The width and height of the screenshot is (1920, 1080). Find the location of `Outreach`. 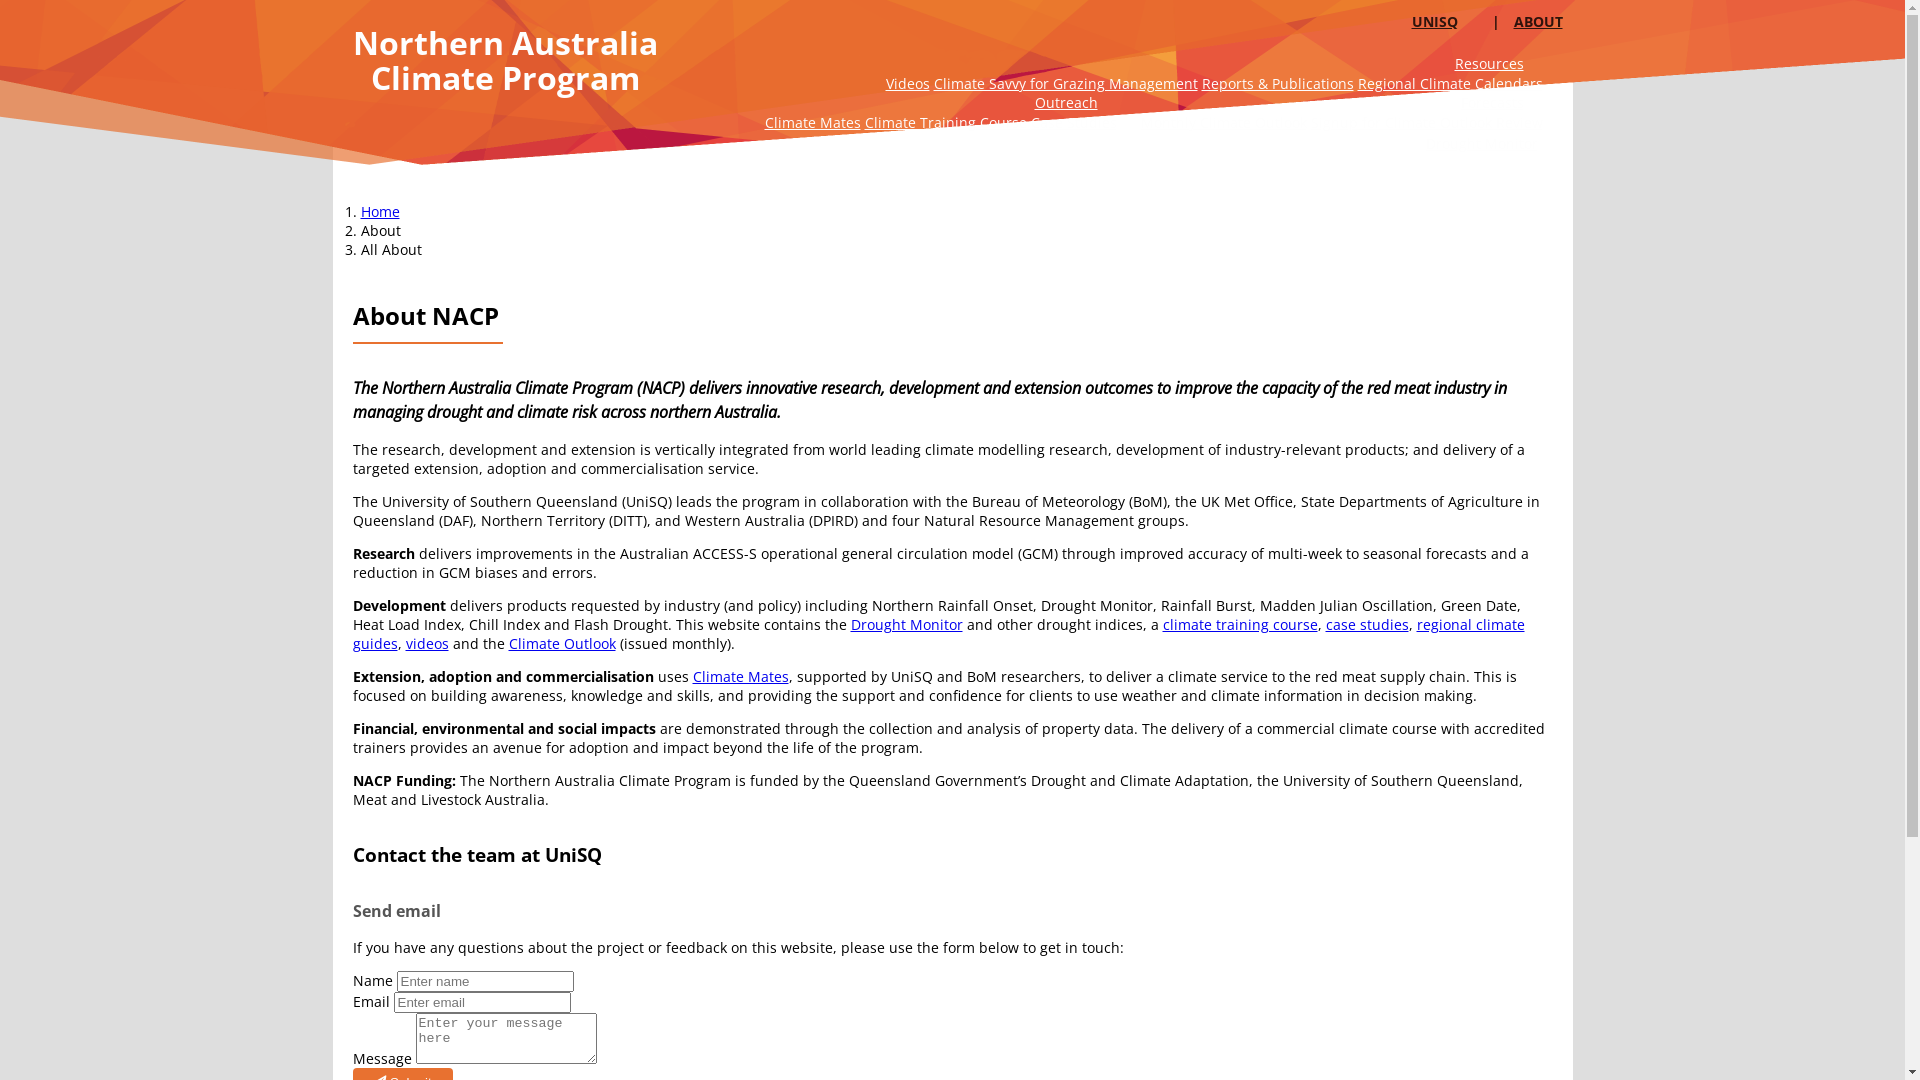

Outreach is located at coordinates (1066, 102).